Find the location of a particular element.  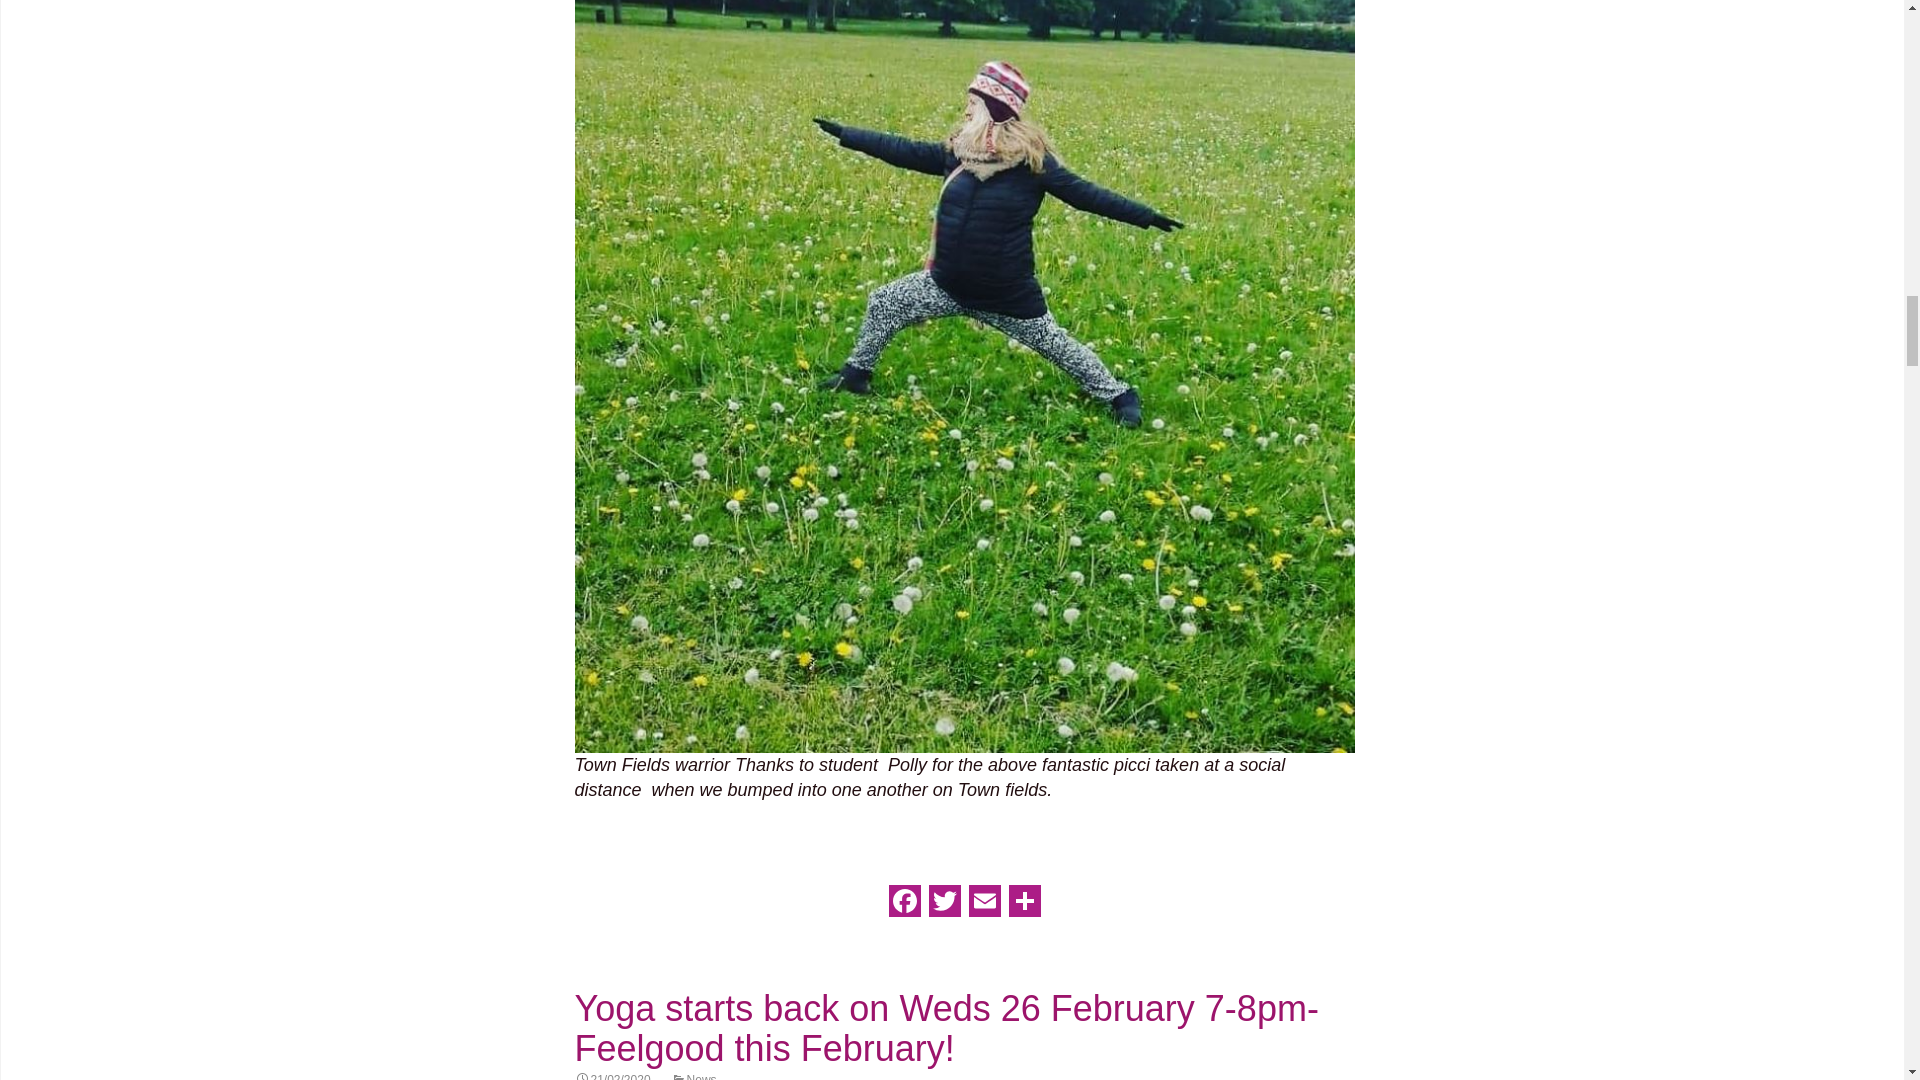

Email is located at coordinates (984, 906).